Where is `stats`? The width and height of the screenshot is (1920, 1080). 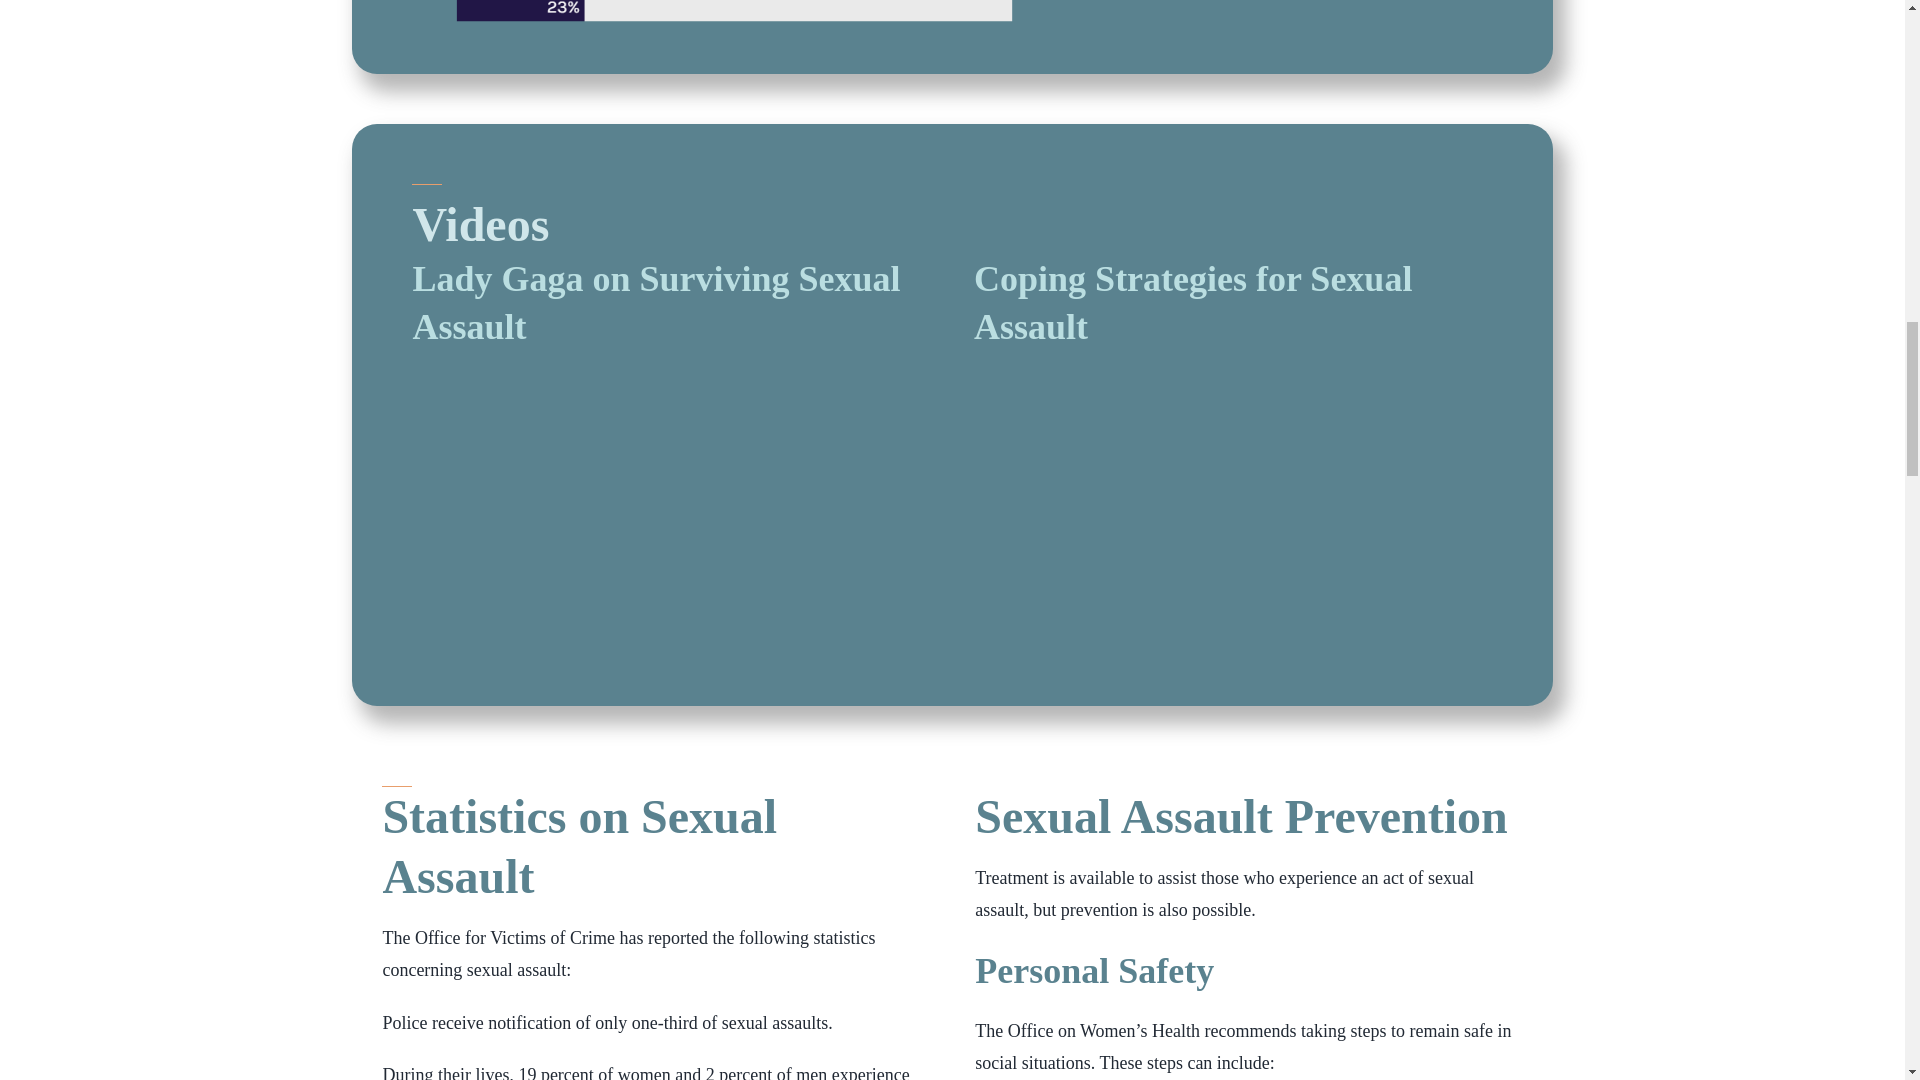 stats is located at coordinates (734, 16).